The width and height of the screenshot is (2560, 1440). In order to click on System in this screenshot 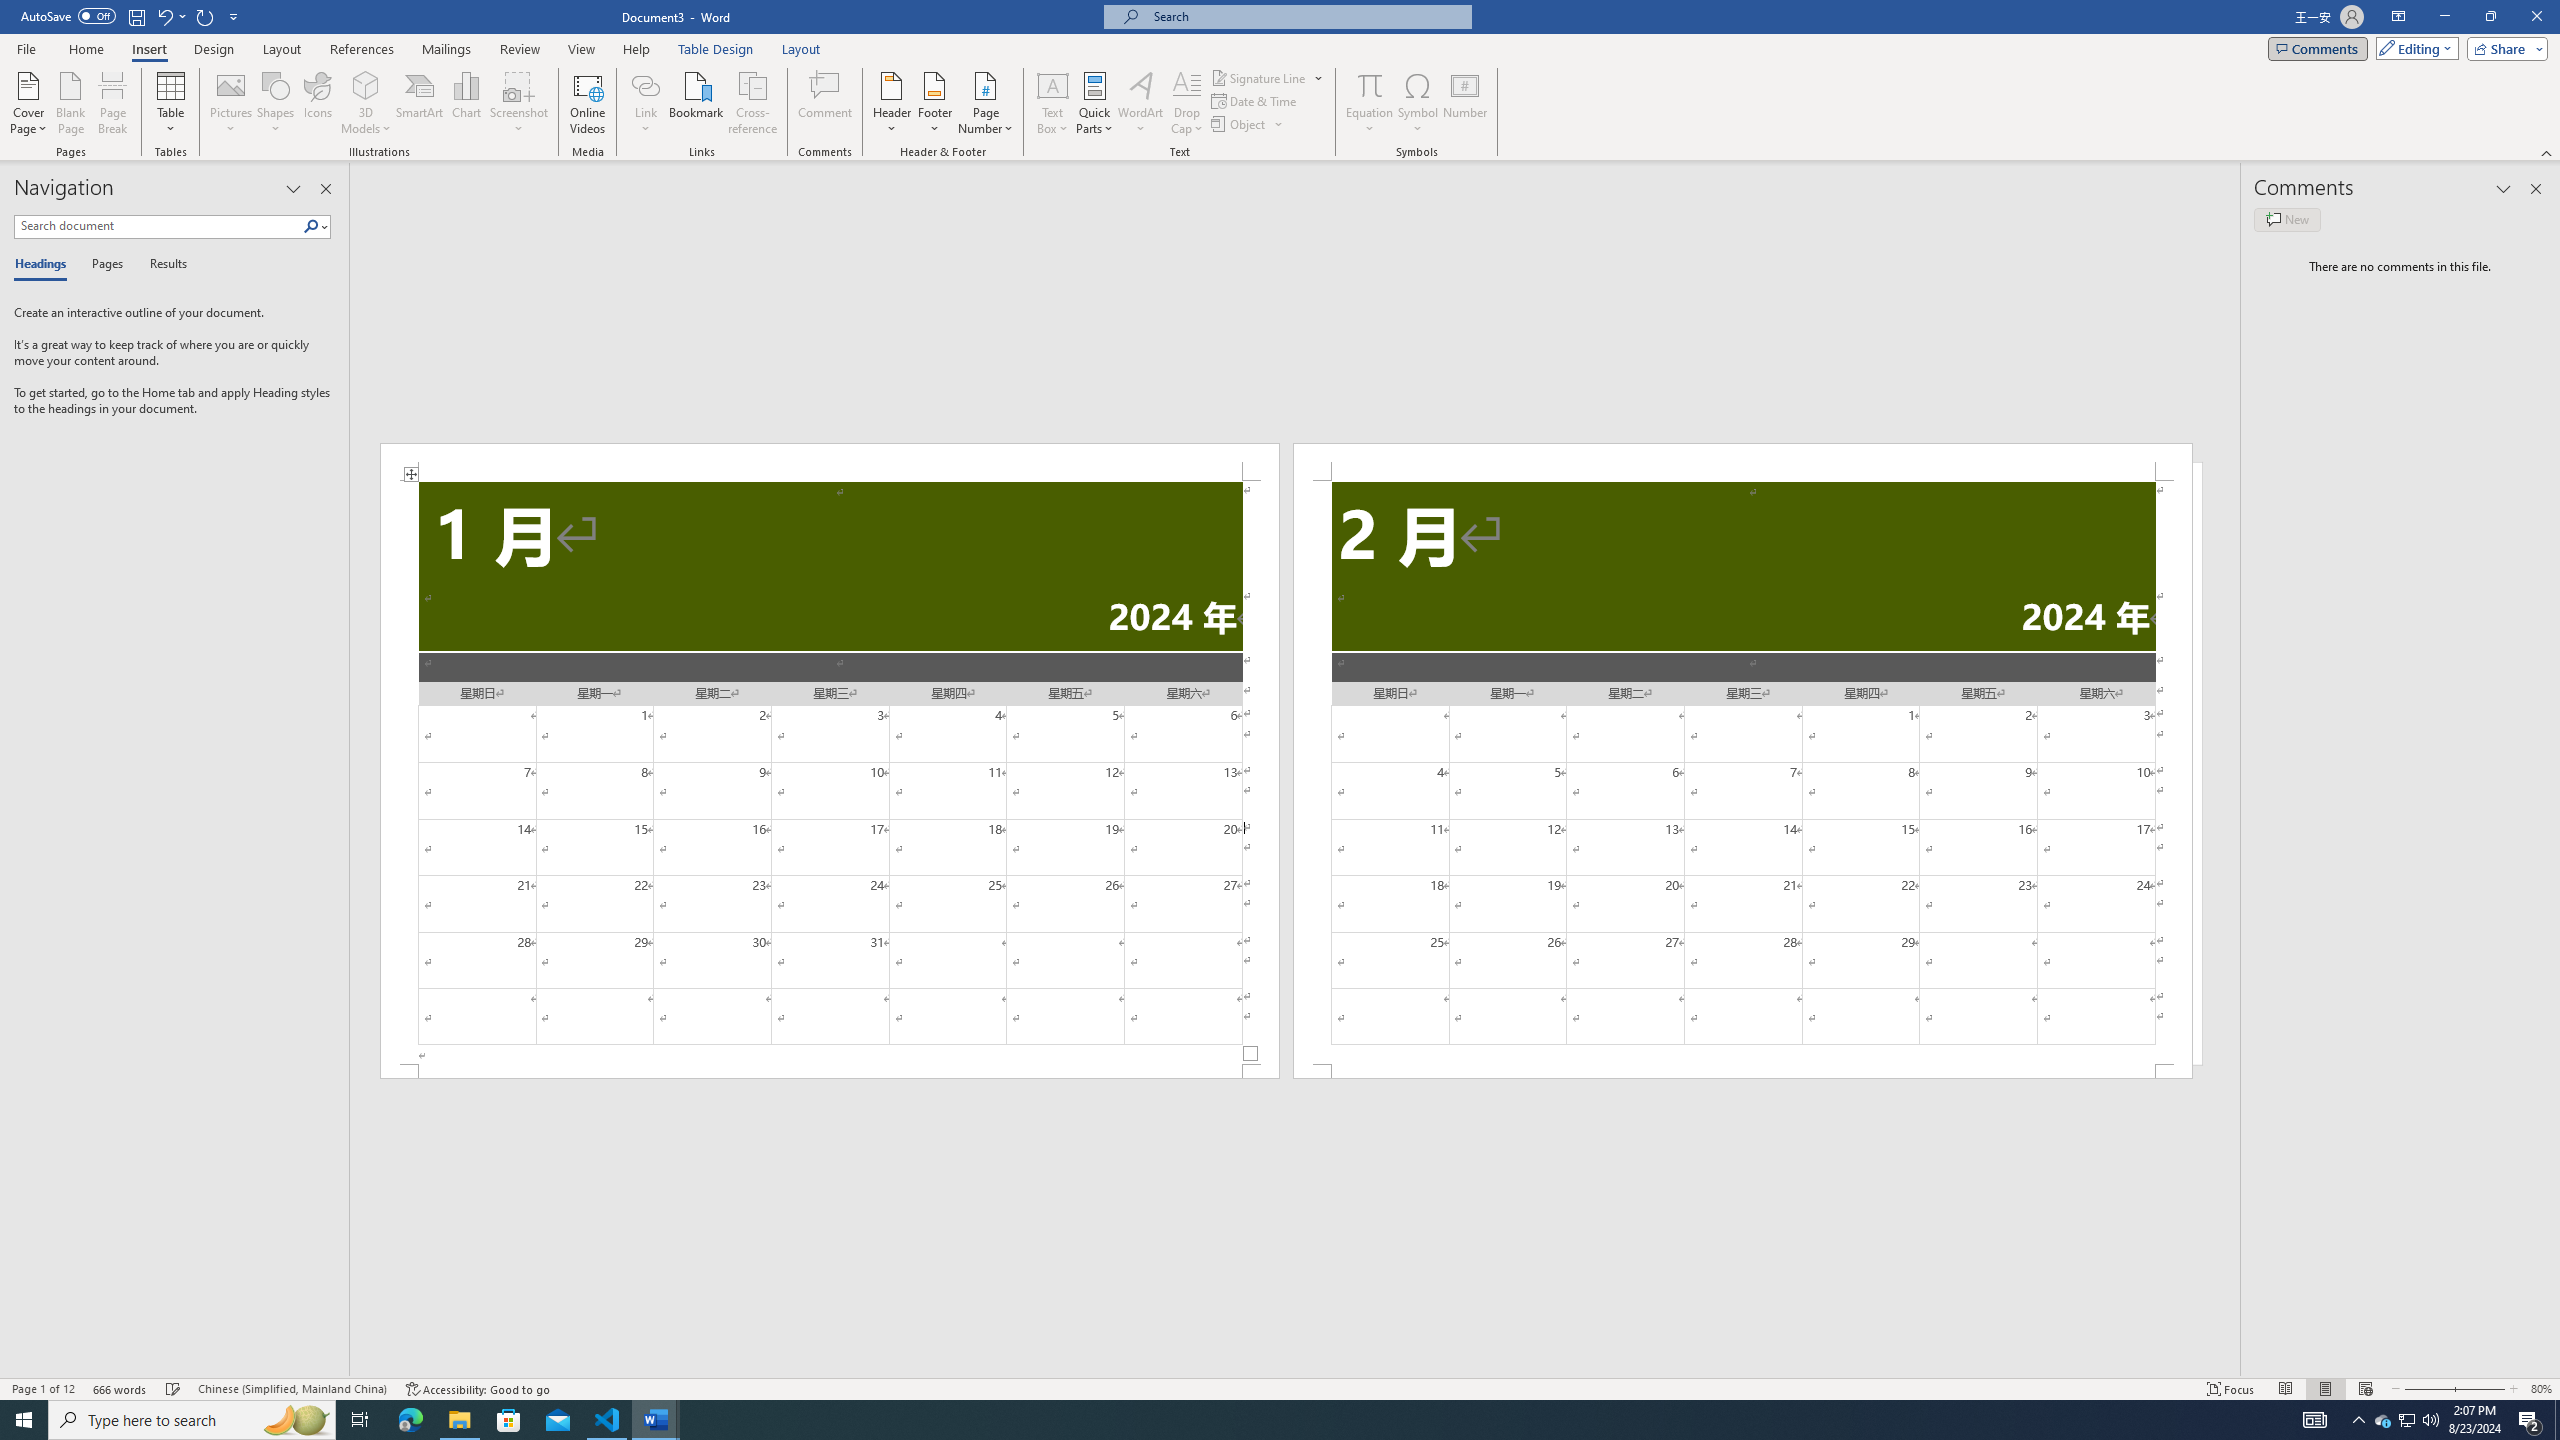, I will do `click(12, 10)`.